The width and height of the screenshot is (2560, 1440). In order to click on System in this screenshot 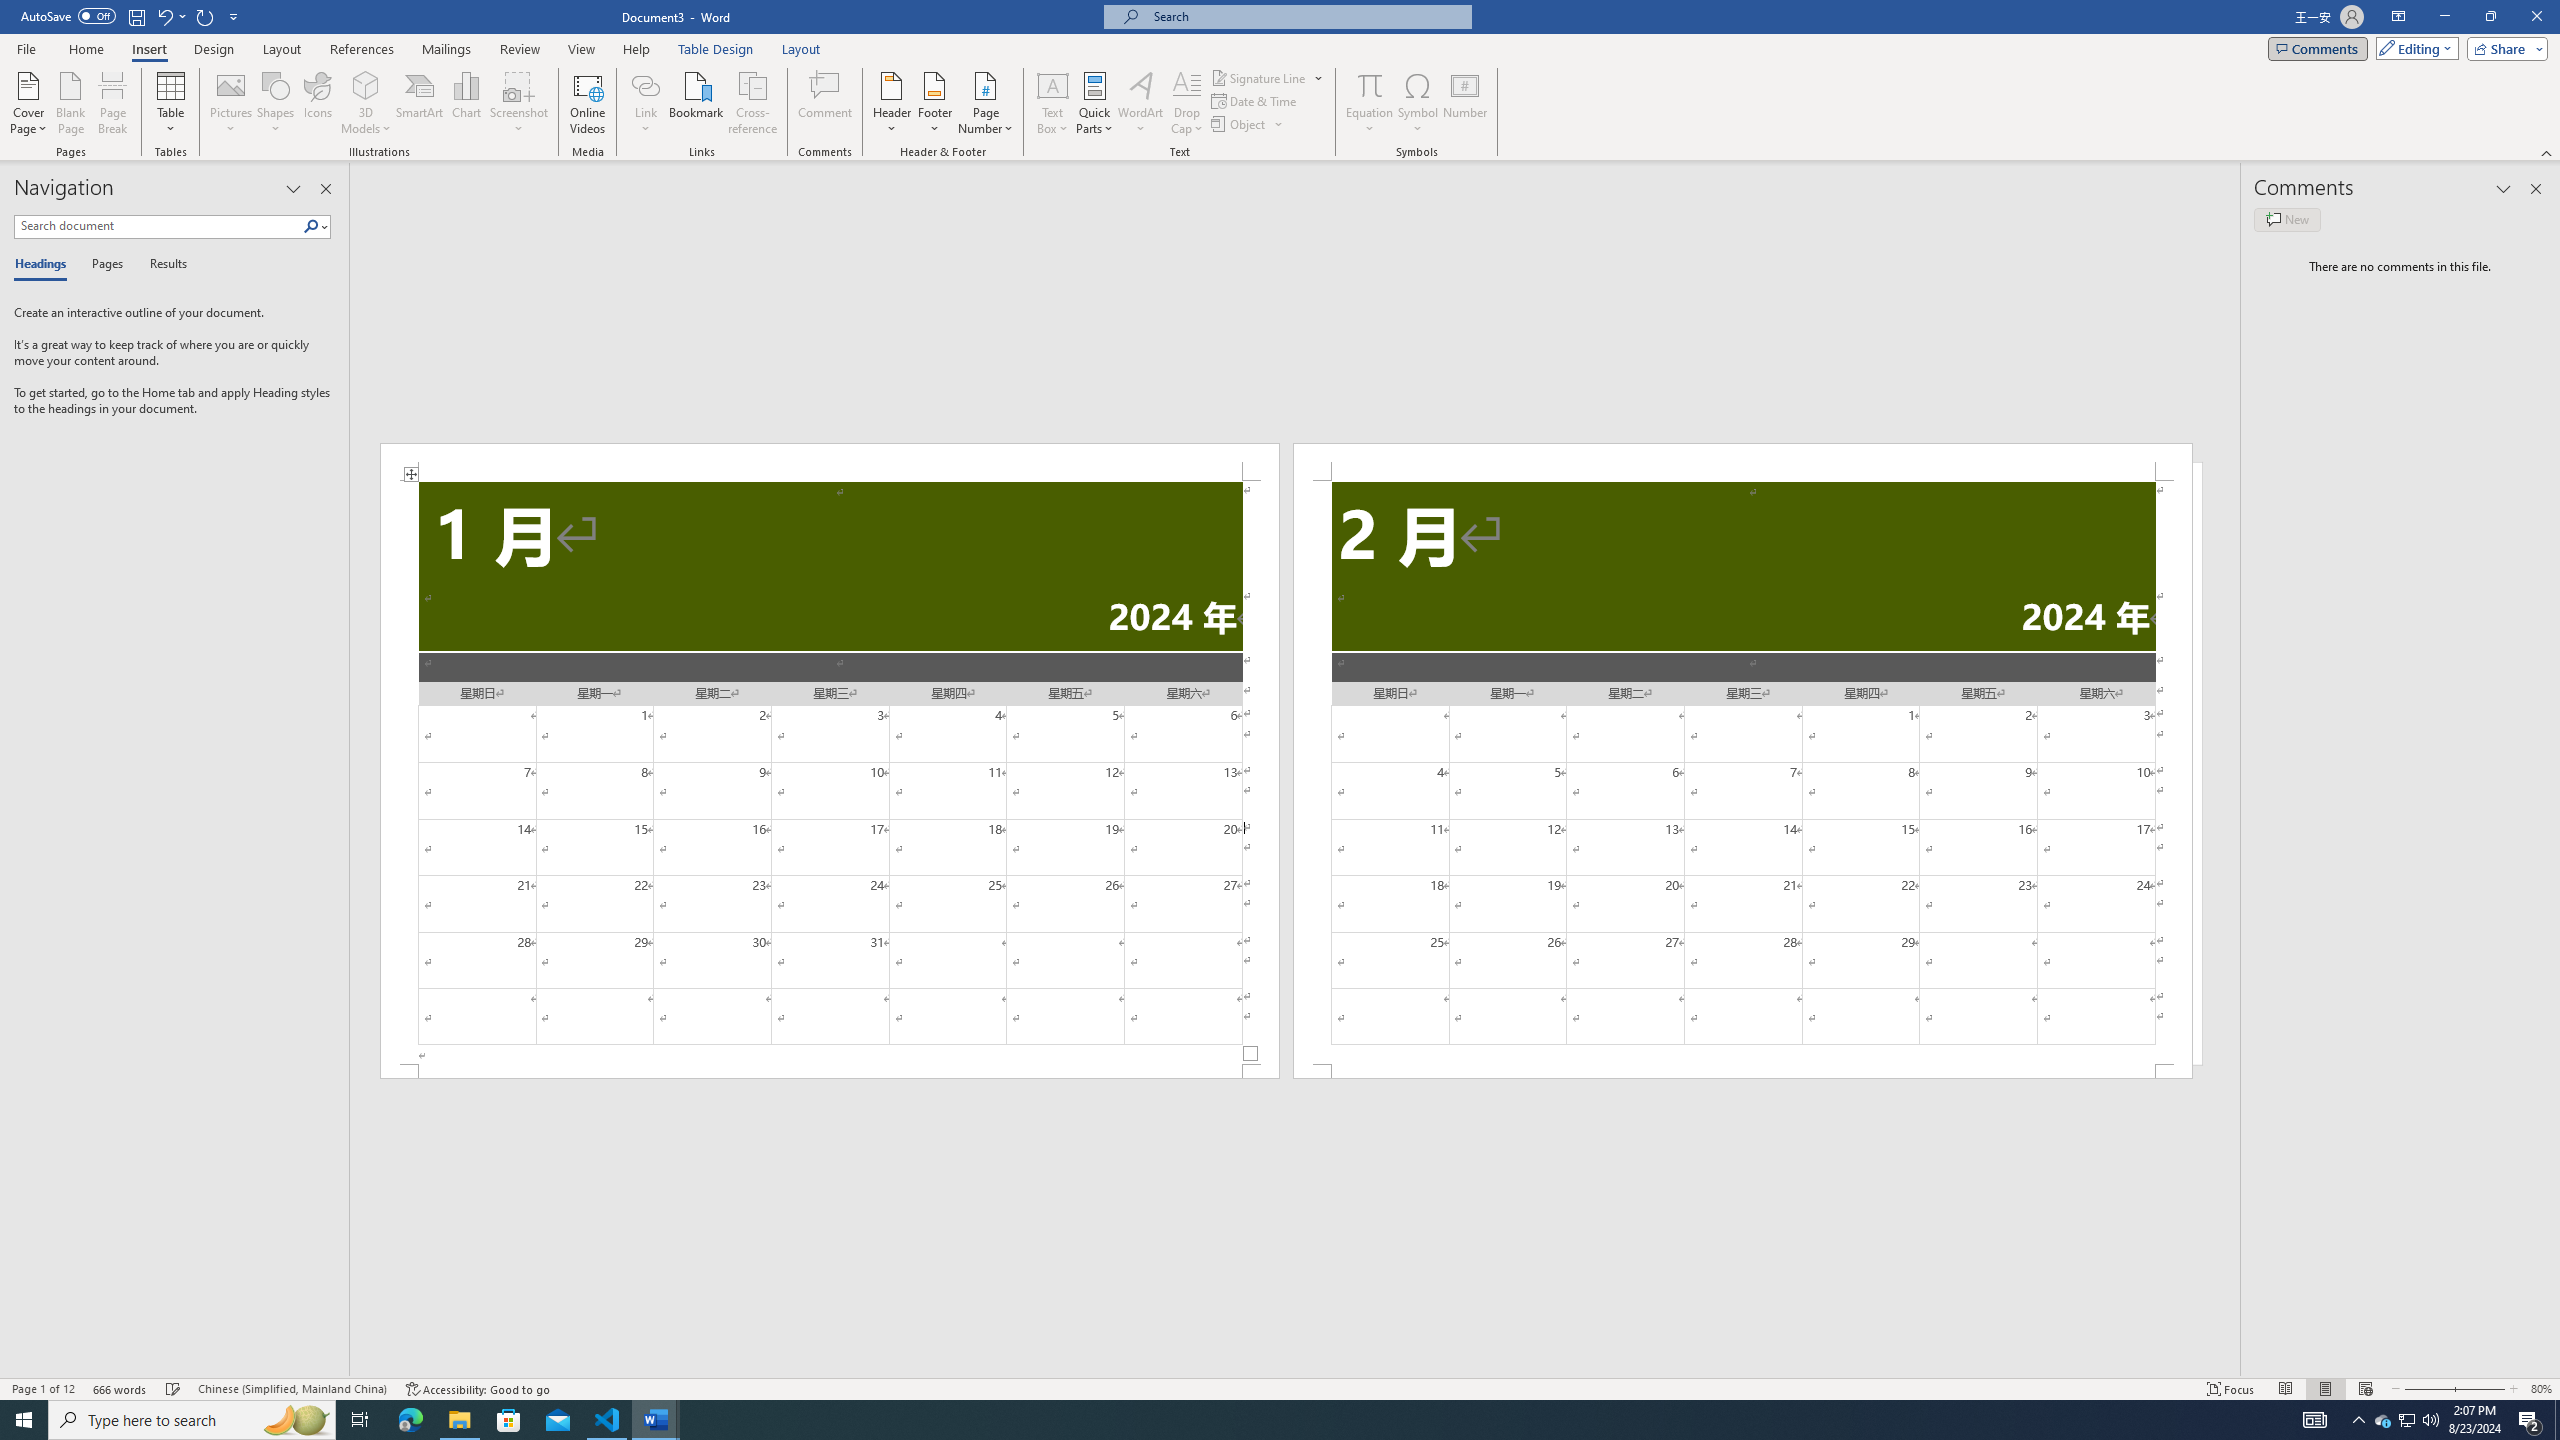, I will do `click(12, 10)`.